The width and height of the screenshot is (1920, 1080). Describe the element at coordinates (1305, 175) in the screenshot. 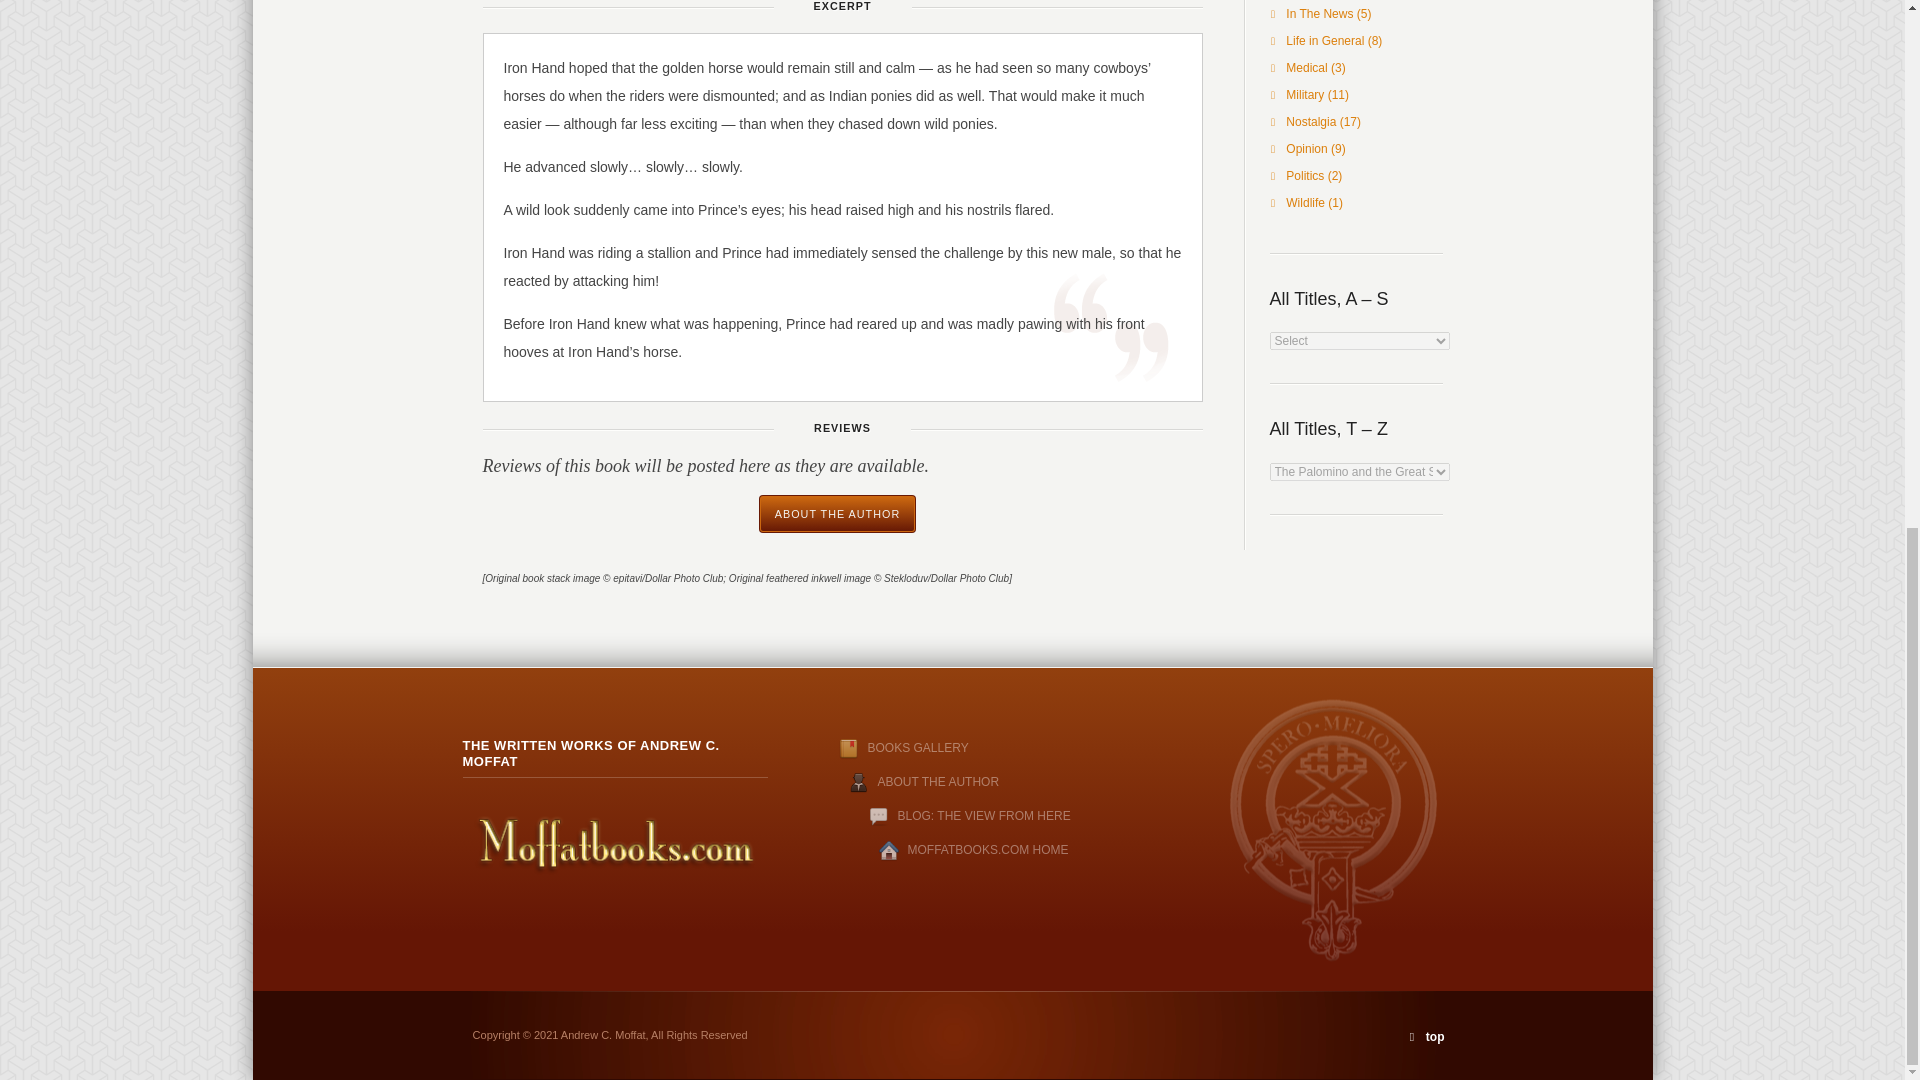

I see `Politics` at that location.